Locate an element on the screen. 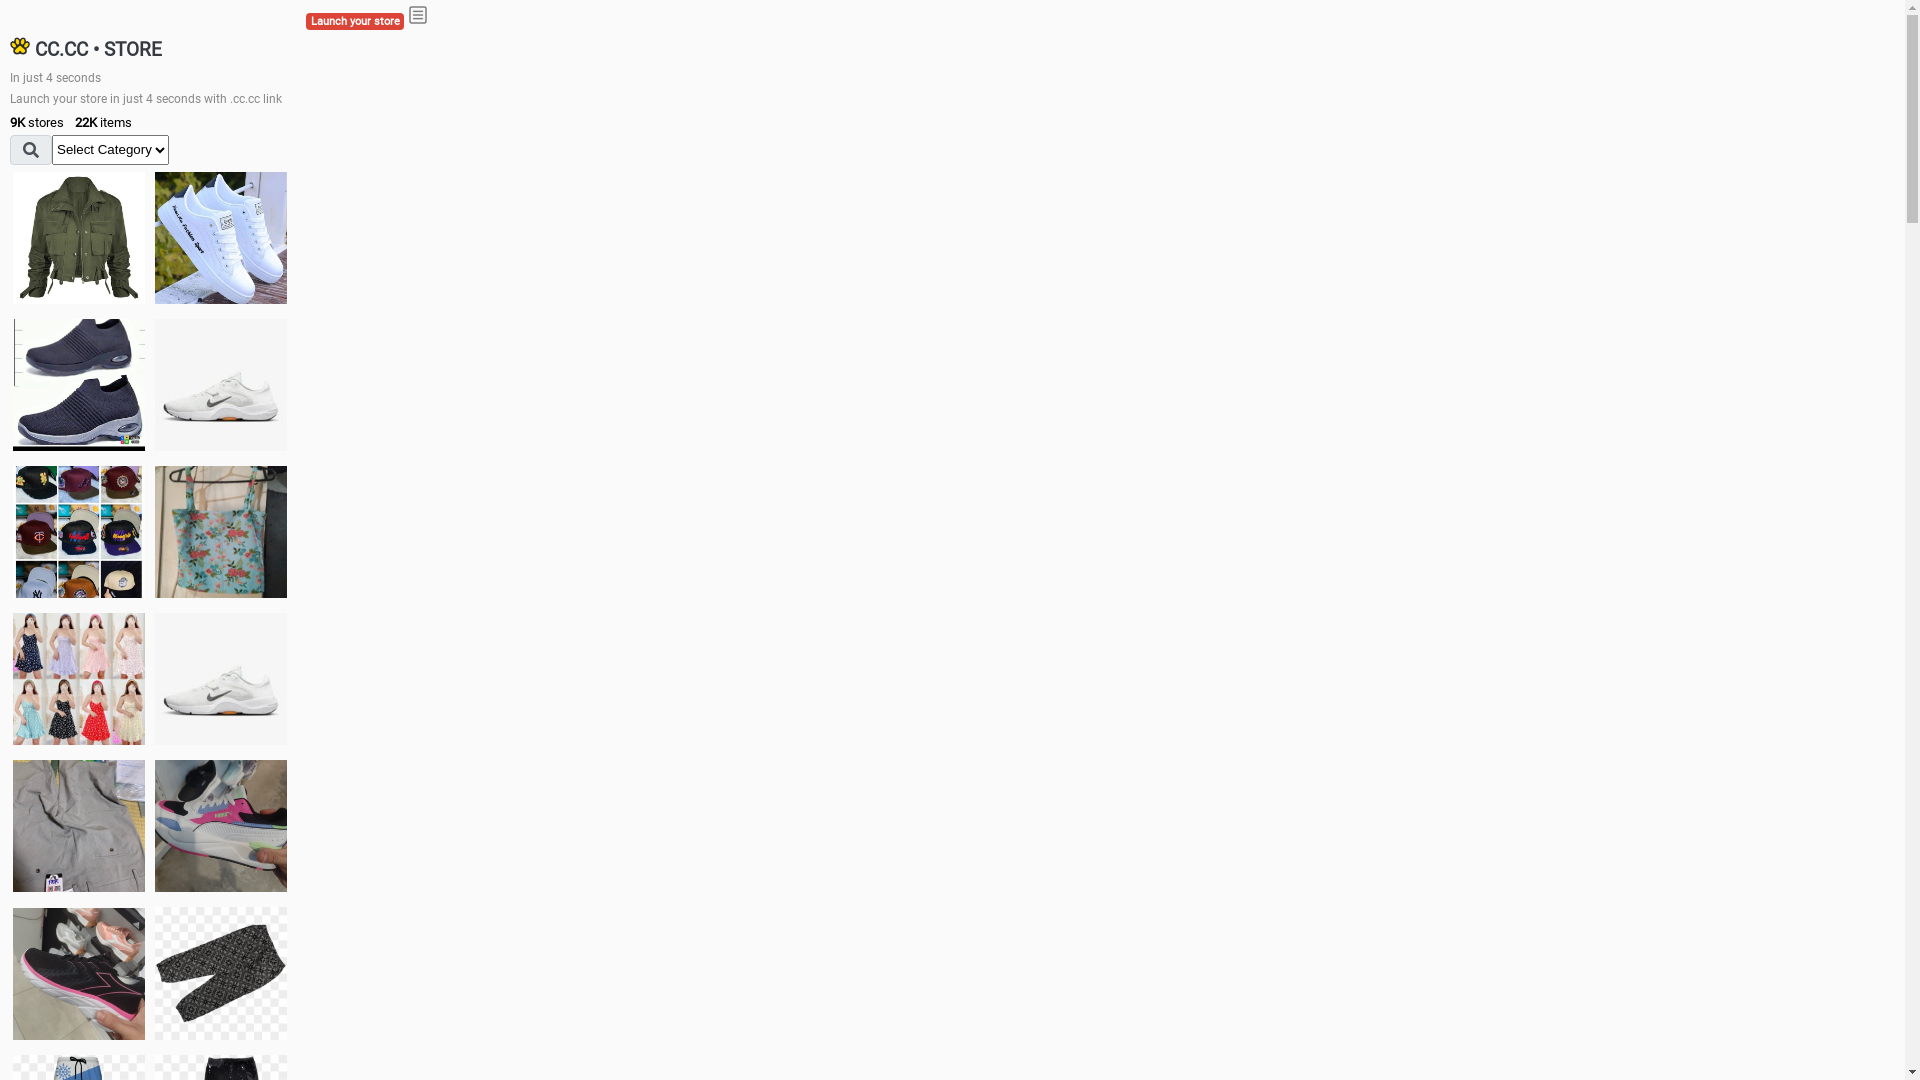 The image size is (1920, 1080). shoes for boys is located at coordinates (79, 385).